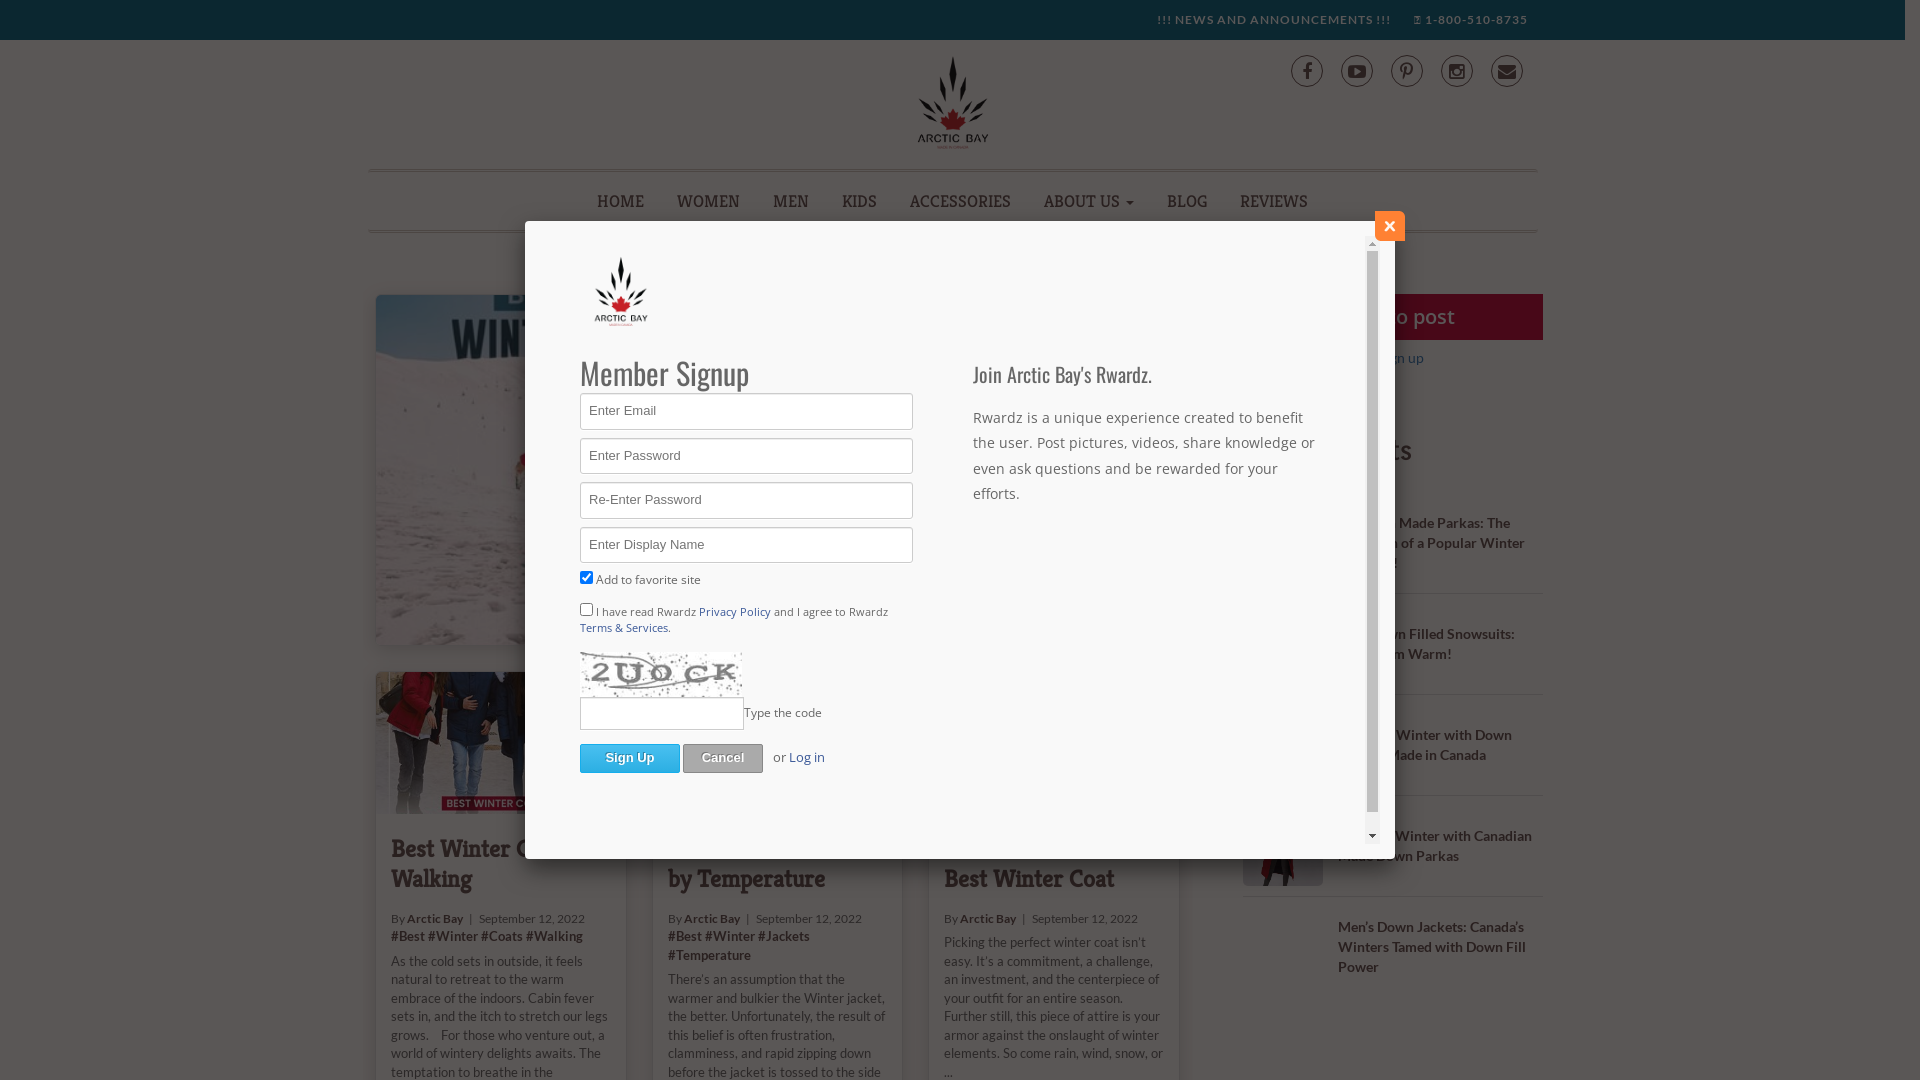  What do you see at coordinates (708, 201) in the screenshot?
I see `WOMEN` at bounding box center [708, 201].